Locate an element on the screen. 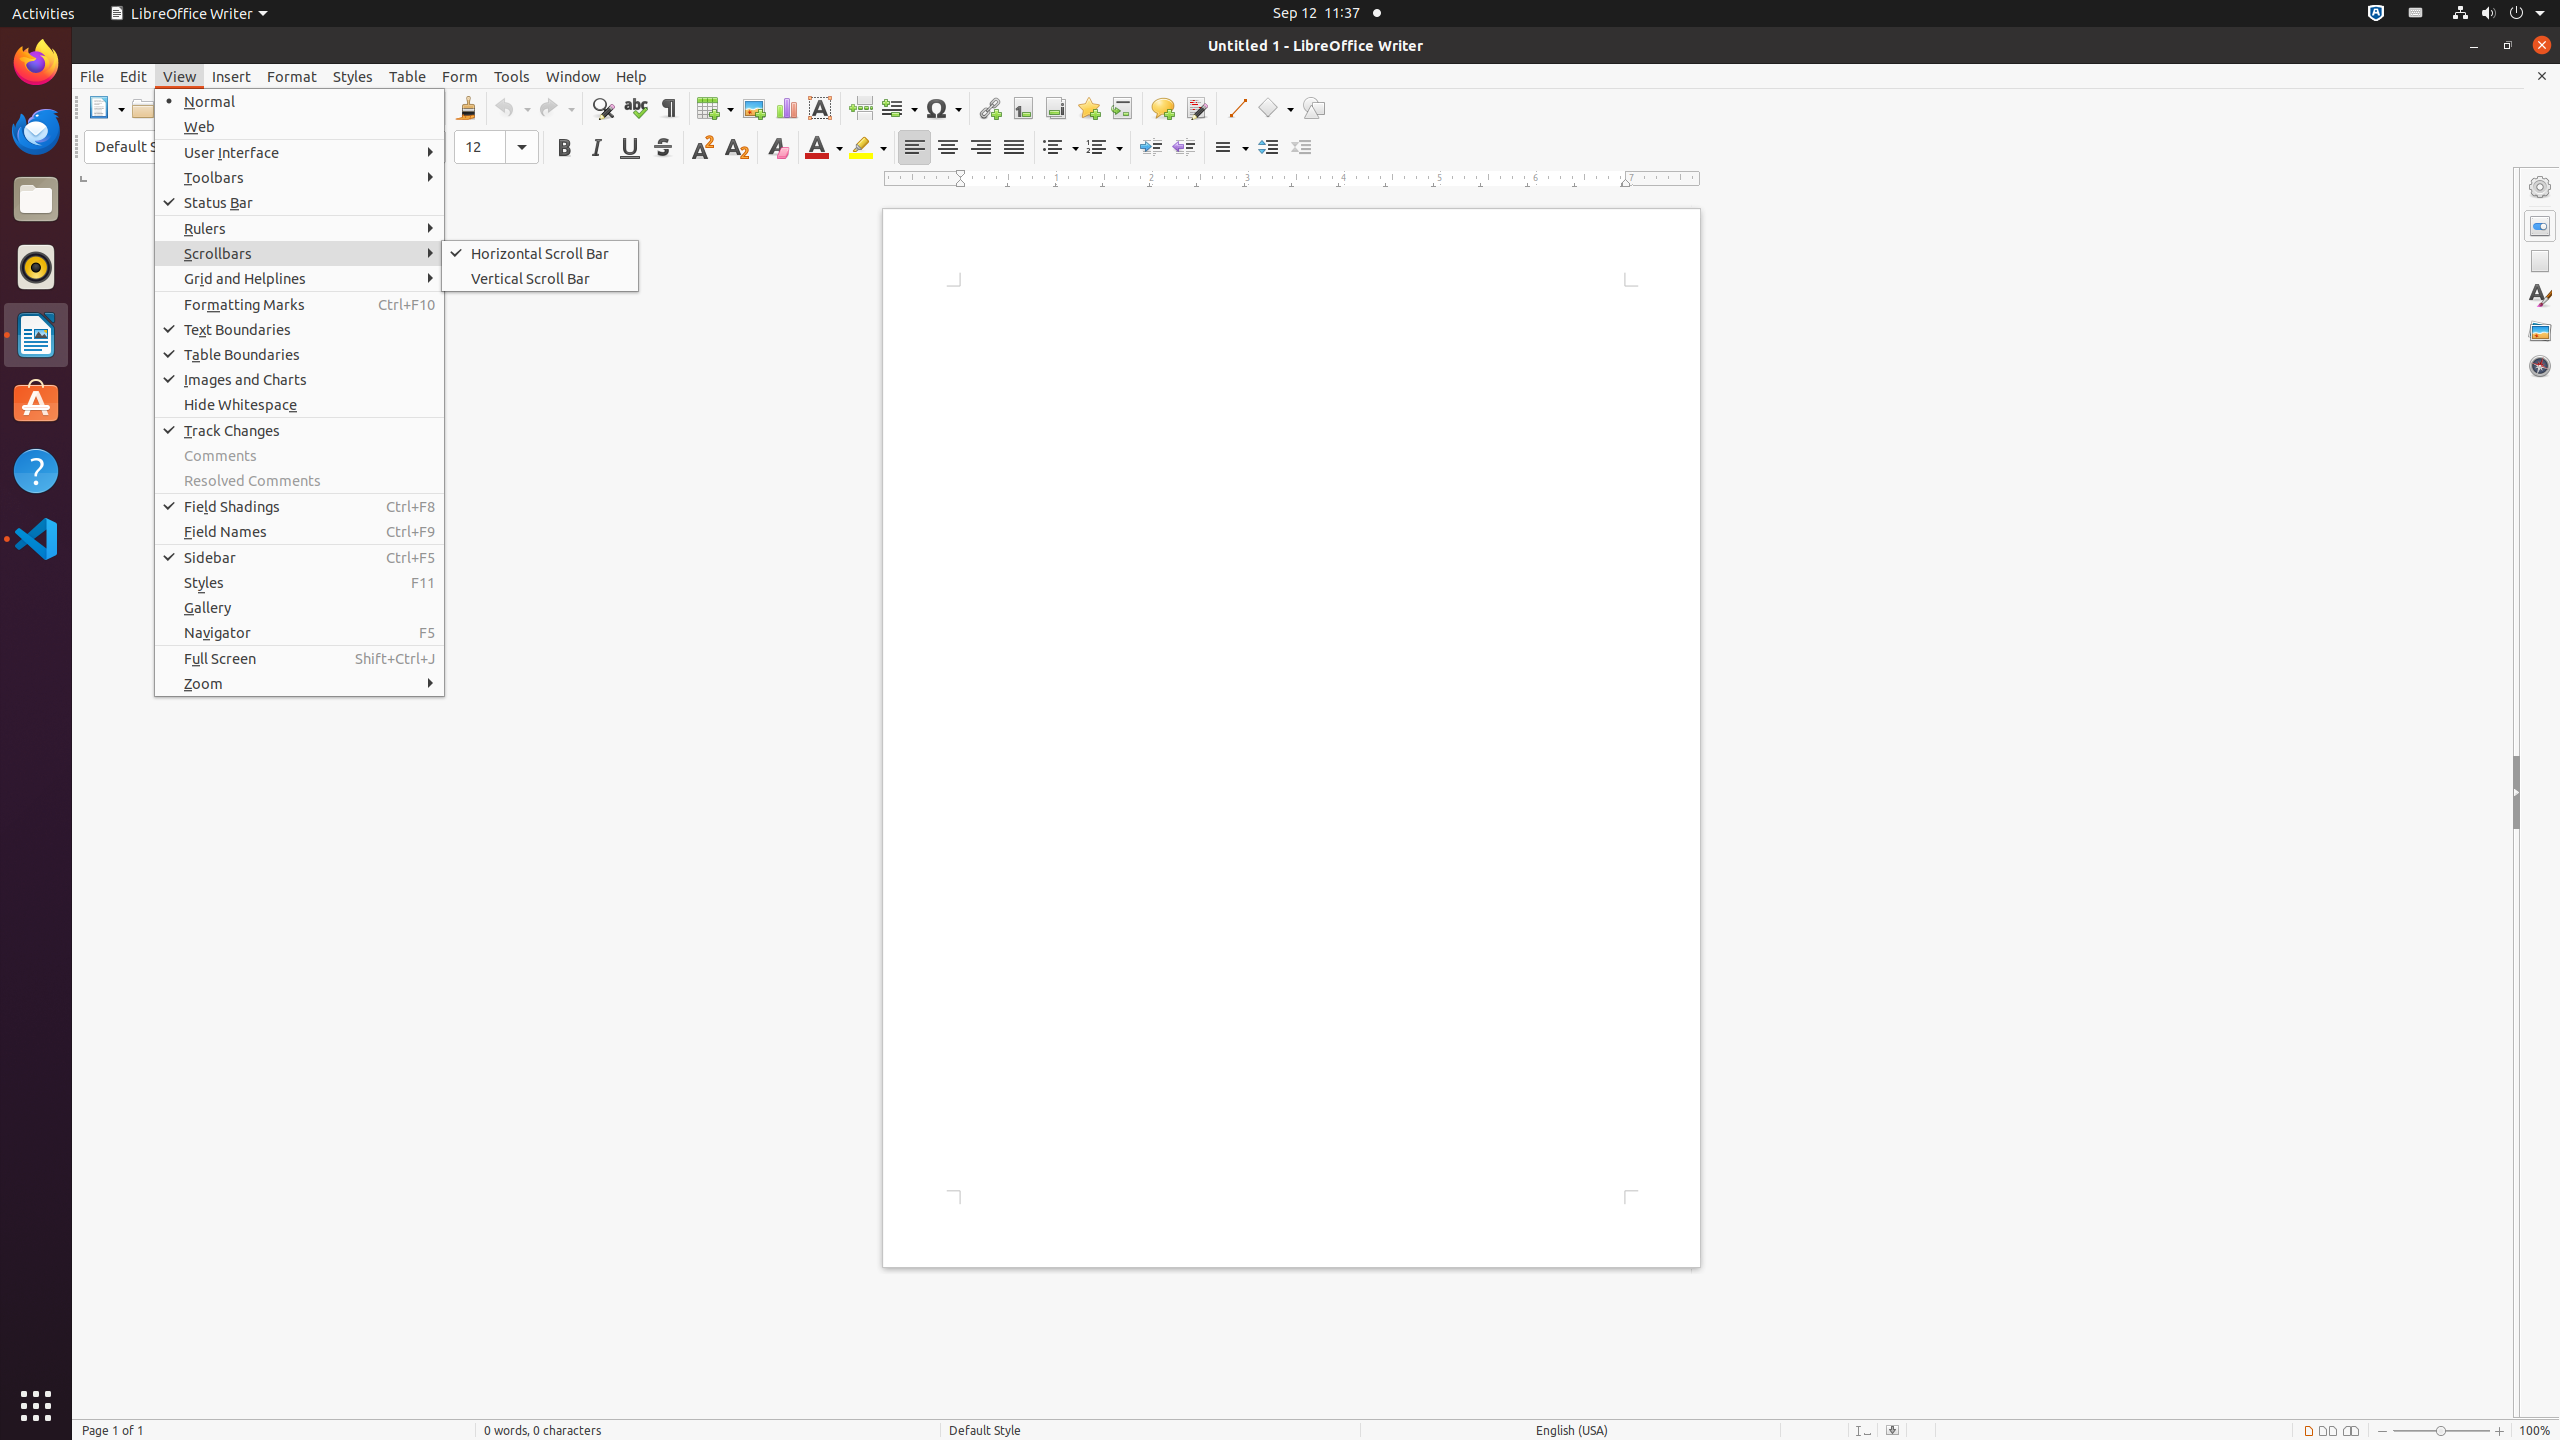  Gallery is located at coordinates (300, 608).